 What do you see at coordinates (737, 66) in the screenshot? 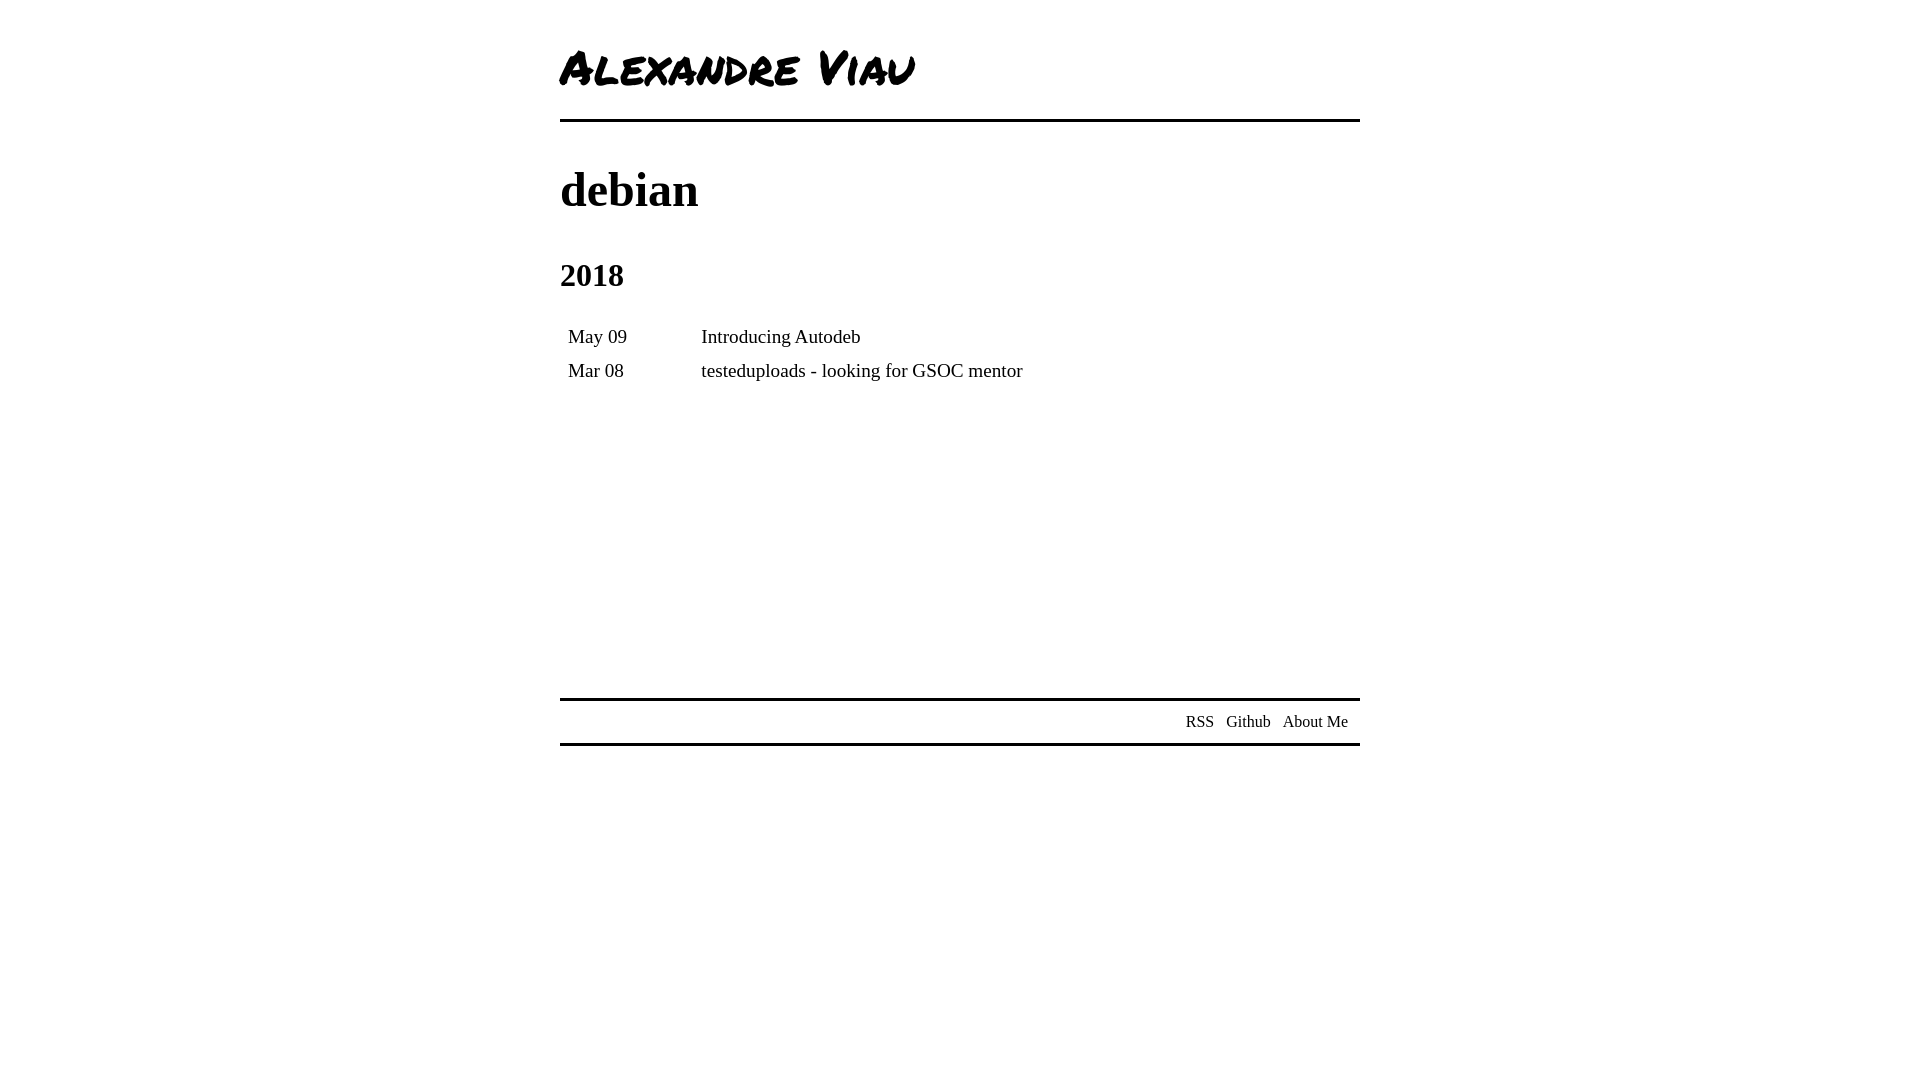
I see `Alexandre Viau` at bounding box center [737, 66].